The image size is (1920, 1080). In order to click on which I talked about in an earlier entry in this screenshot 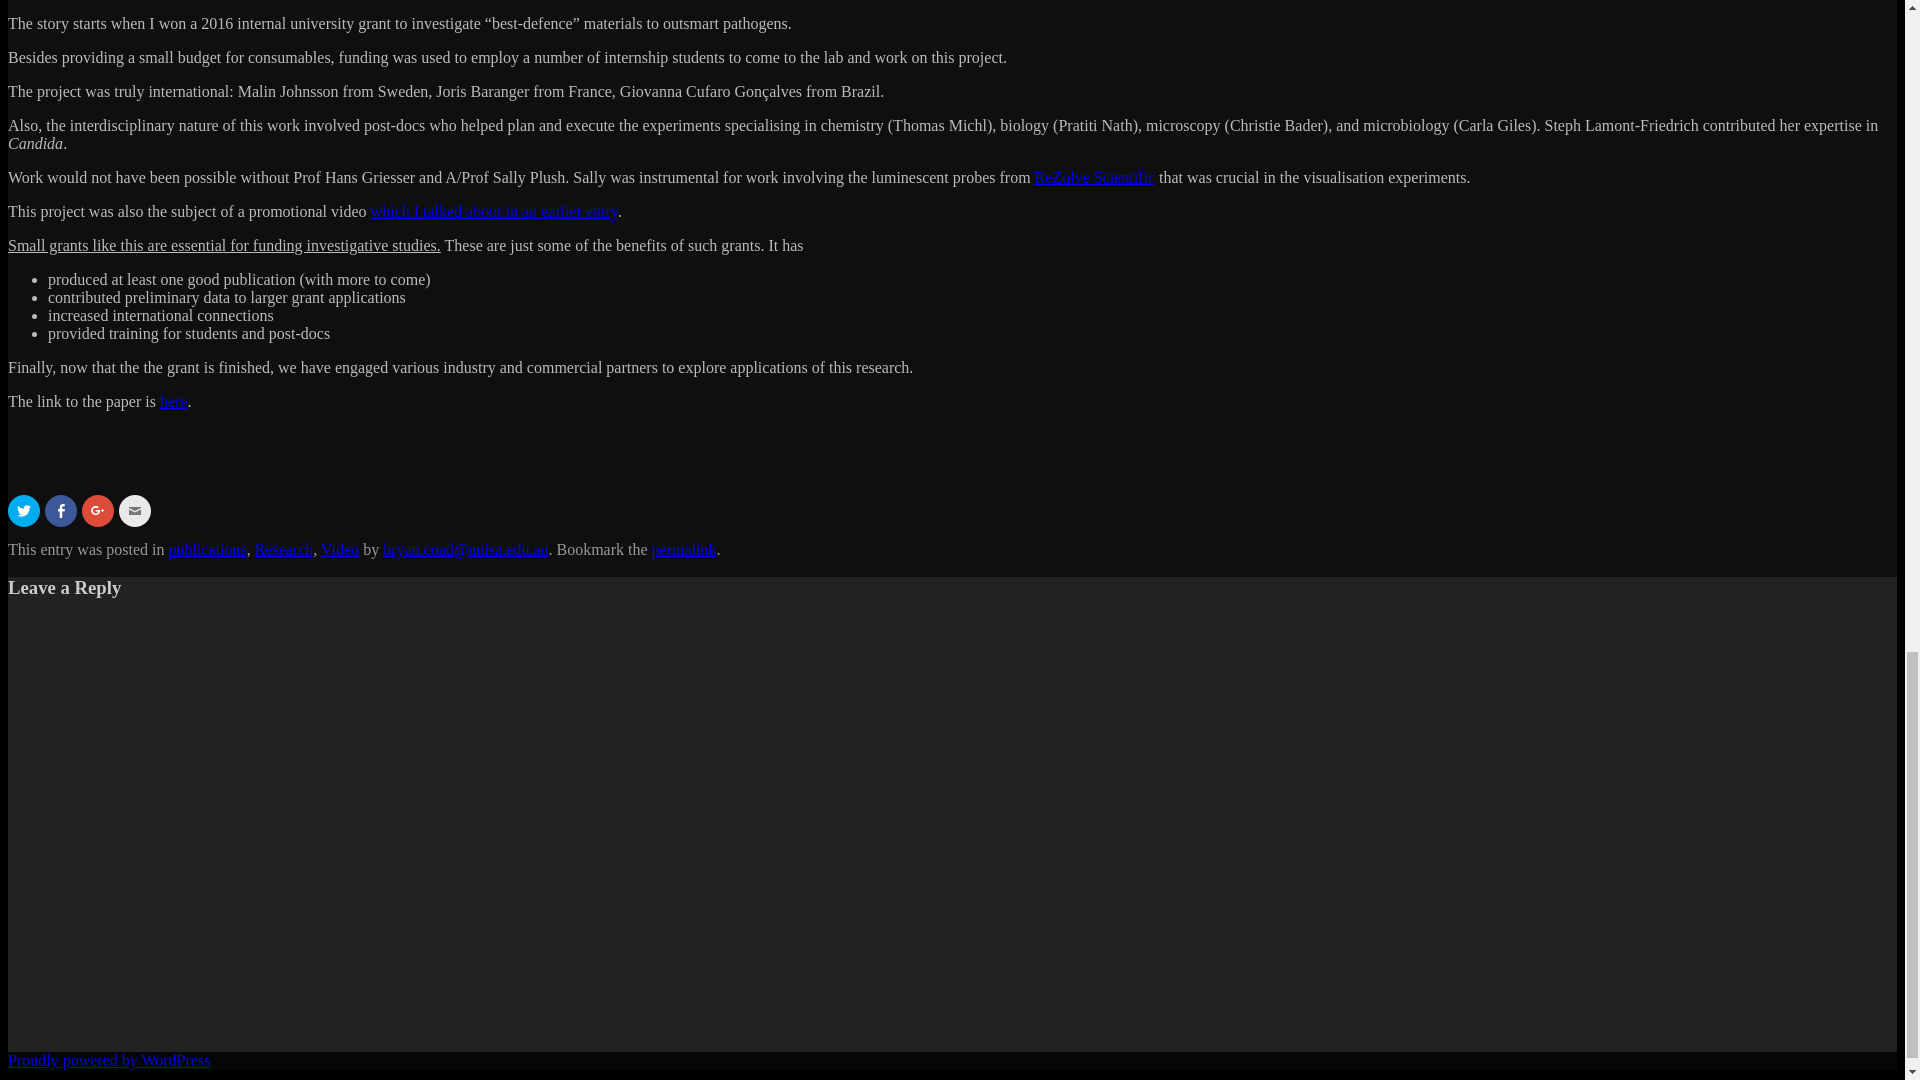, I will do `click(494, 212)`.